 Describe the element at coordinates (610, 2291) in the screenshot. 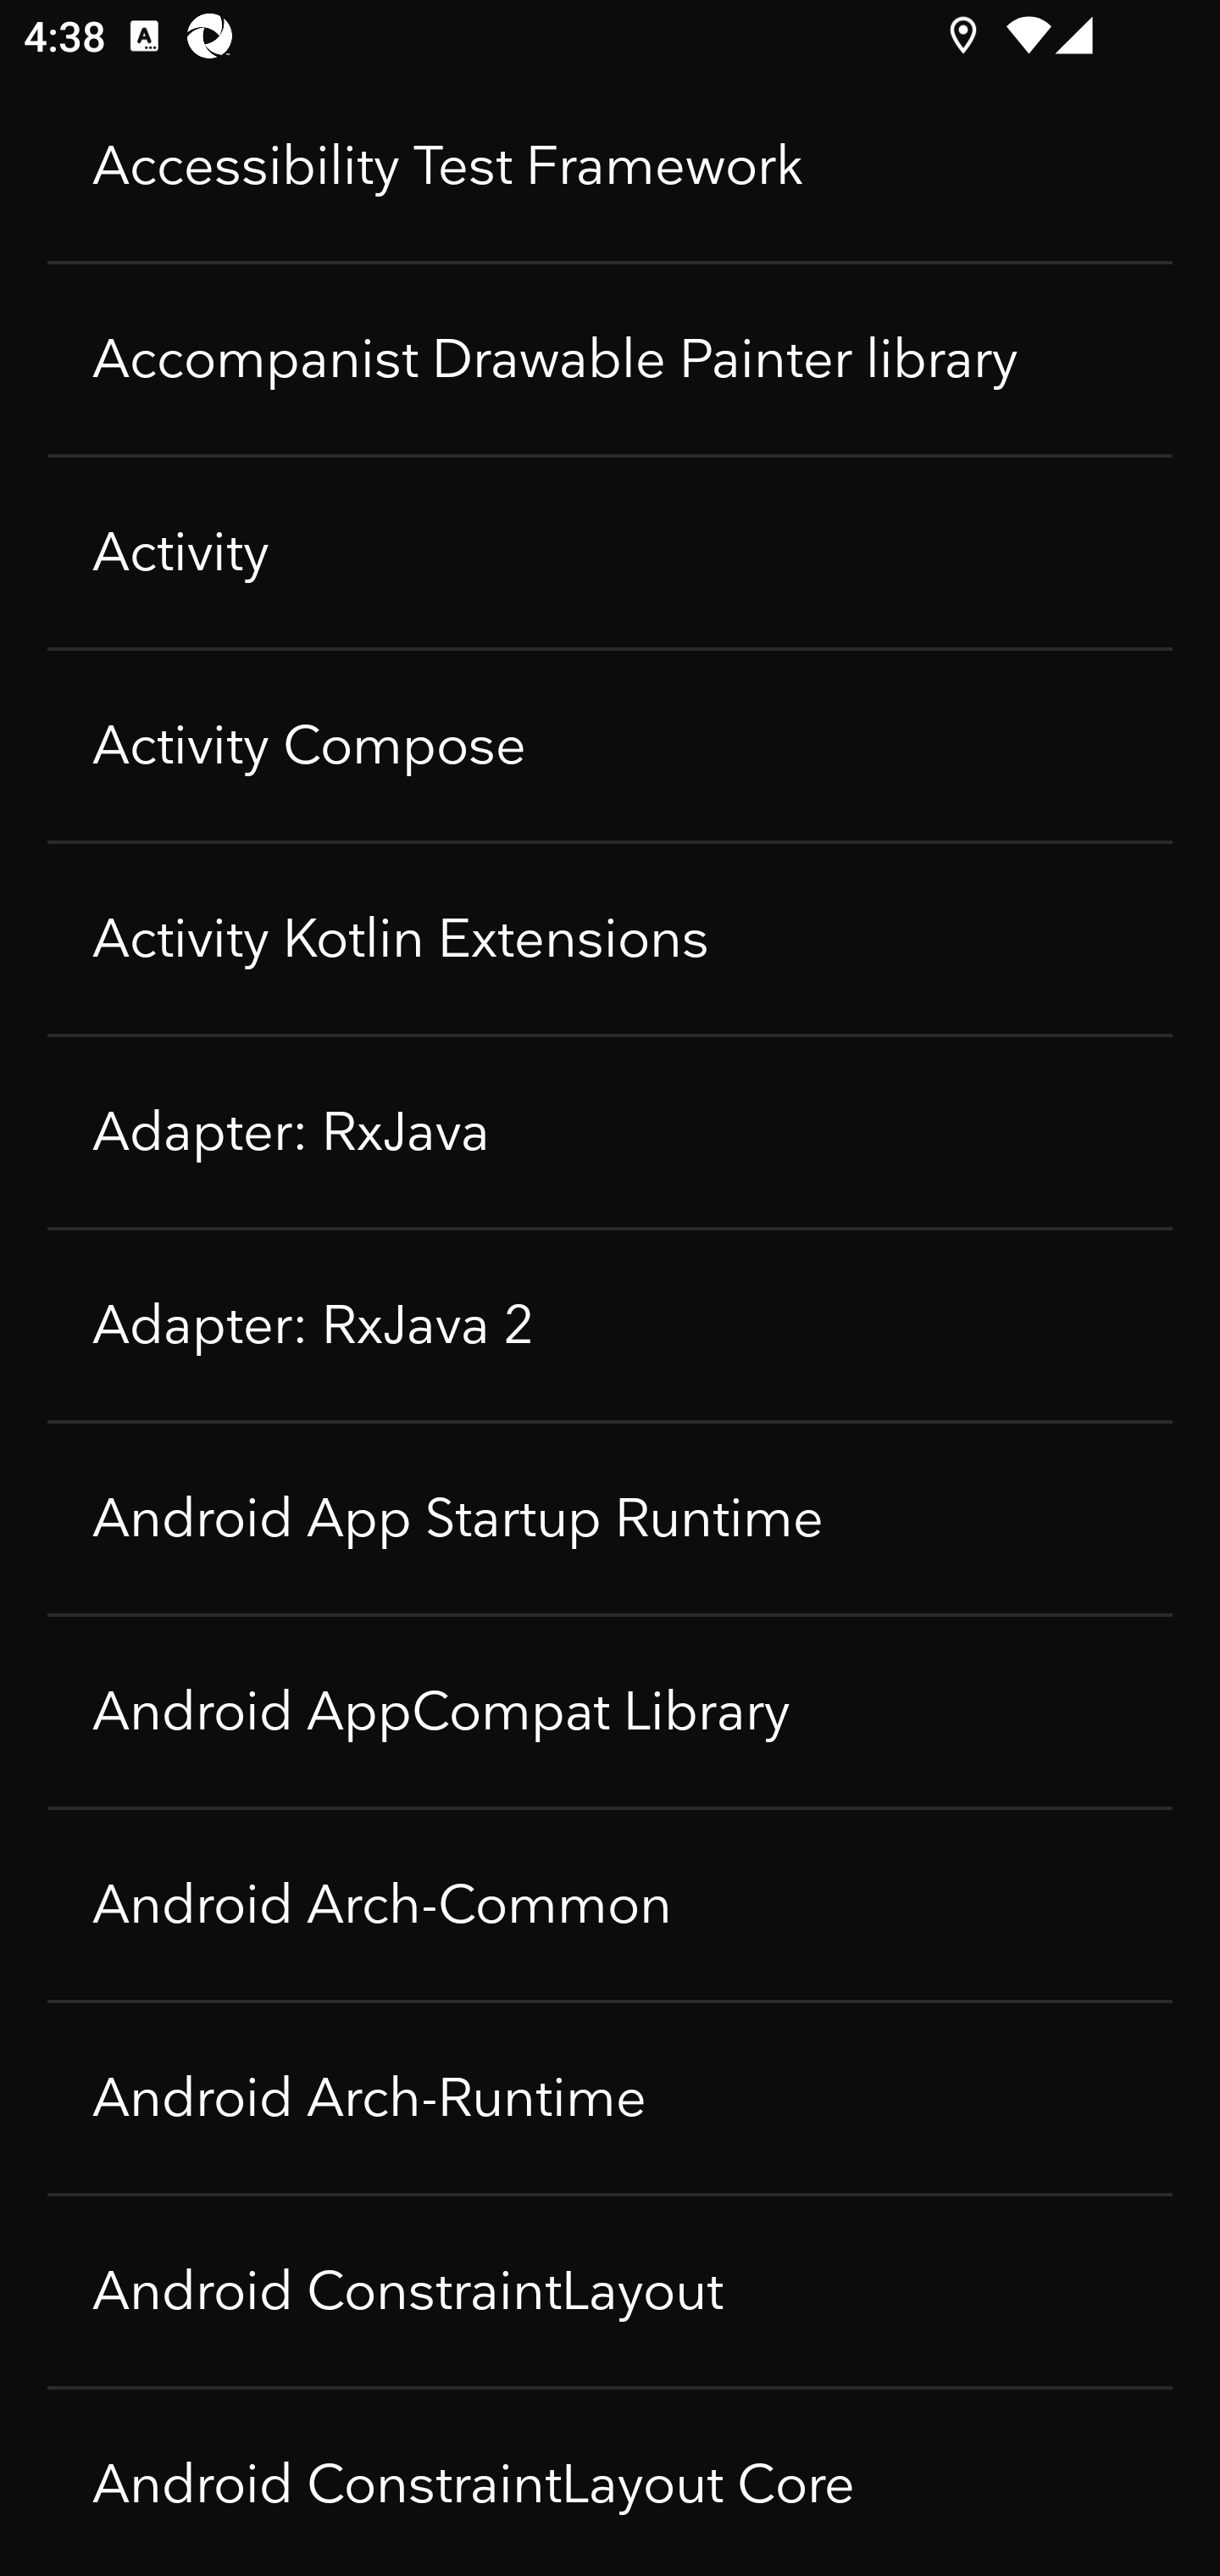

I see `Android ConstraintLayout` at that location.